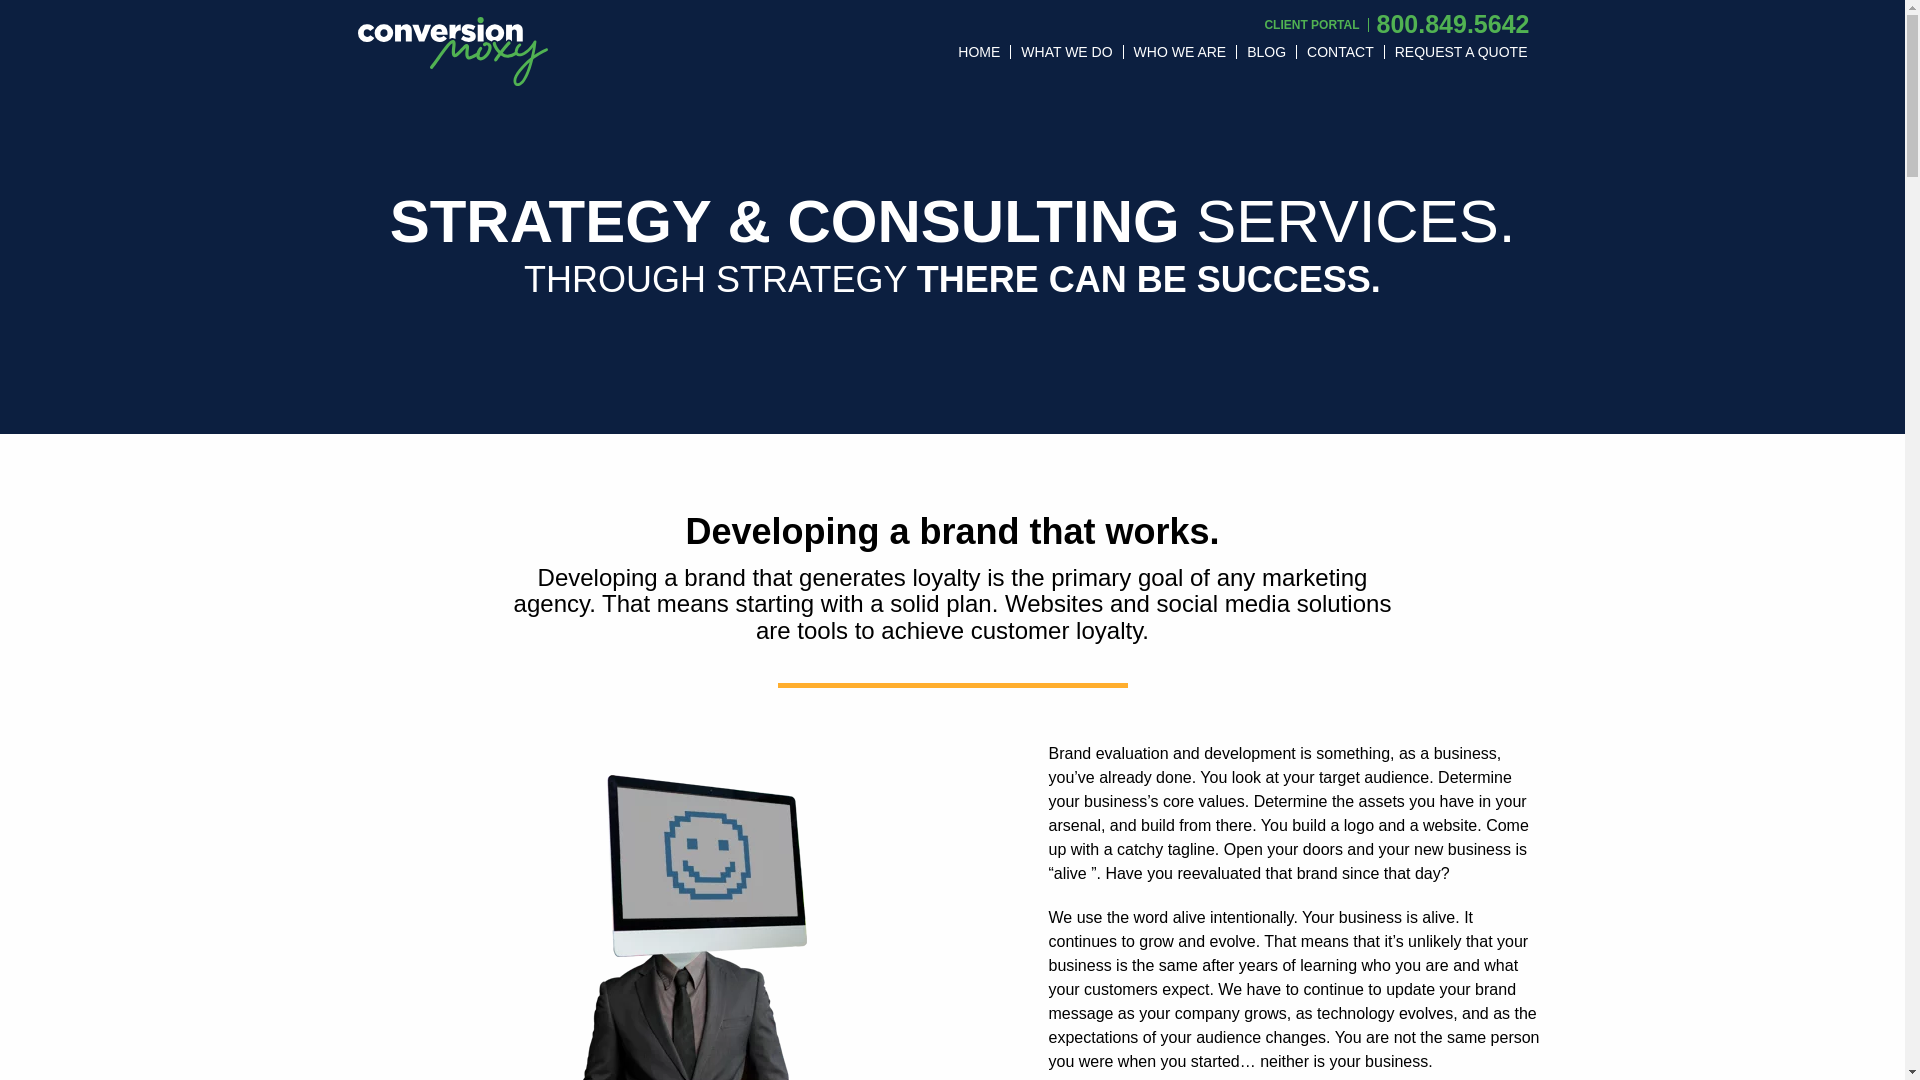 The width and height of the screenshot is (1920, 1080). Describe the element at coordinates (1180, 52) in the screenshot. I see `WHO WE ARE` at that location.